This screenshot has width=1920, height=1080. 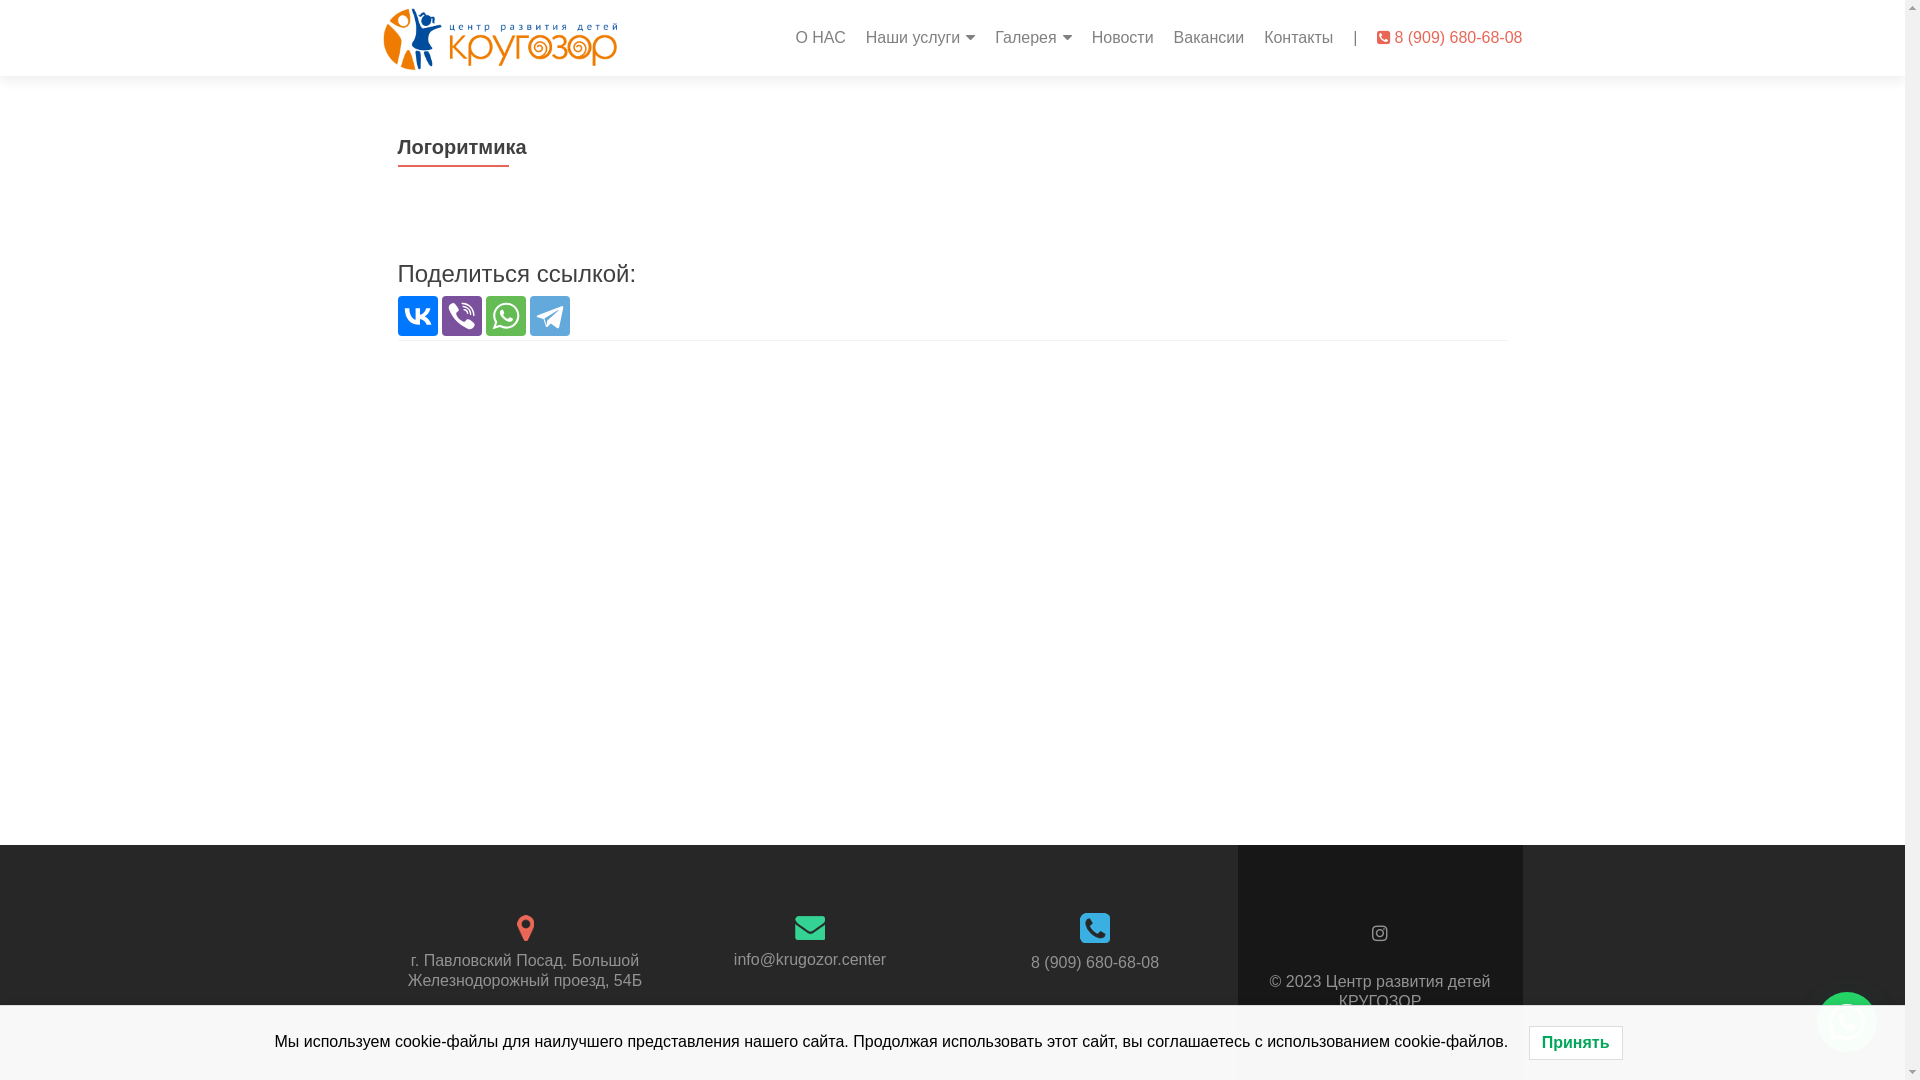 I want to click on Viber, so click(x=462, y=316).